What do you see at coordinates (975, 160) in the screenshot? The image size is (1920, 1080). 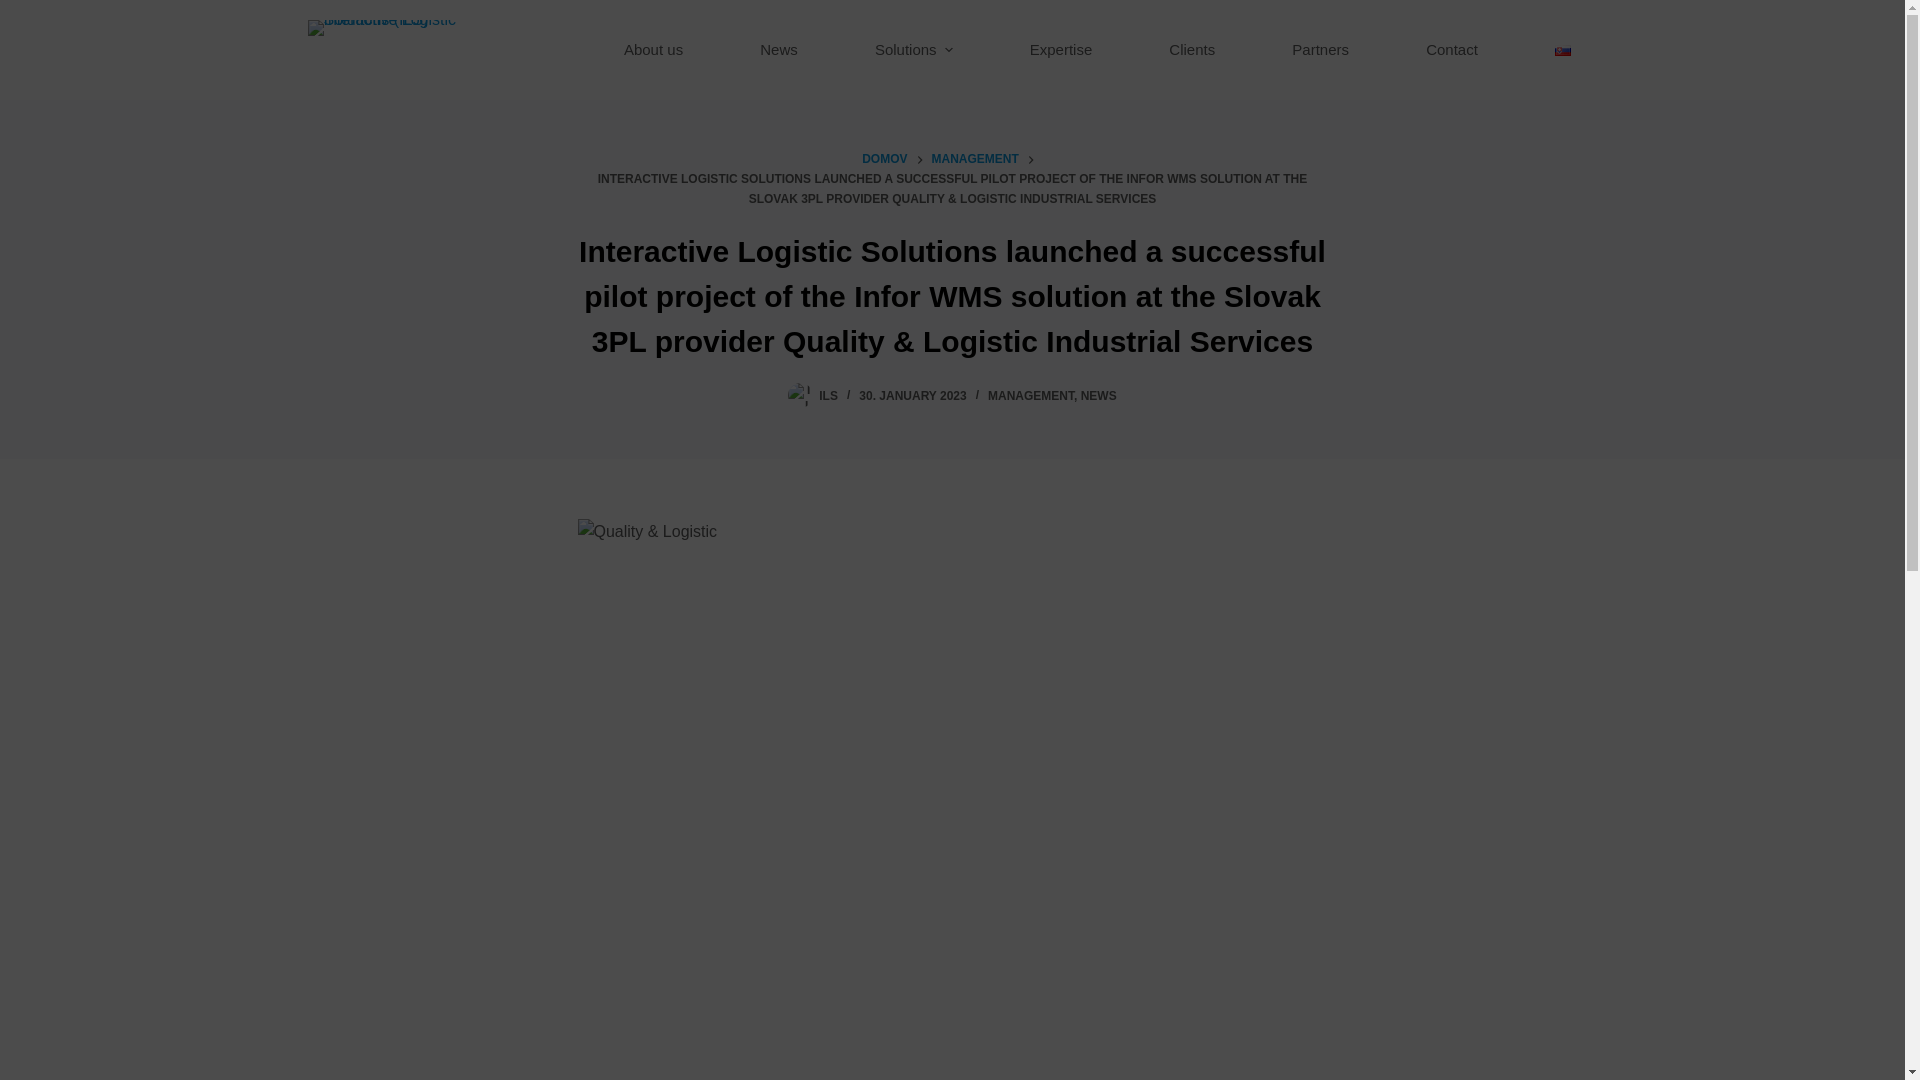 I see `MANAGEMENT` at bounding box center [975, 160].